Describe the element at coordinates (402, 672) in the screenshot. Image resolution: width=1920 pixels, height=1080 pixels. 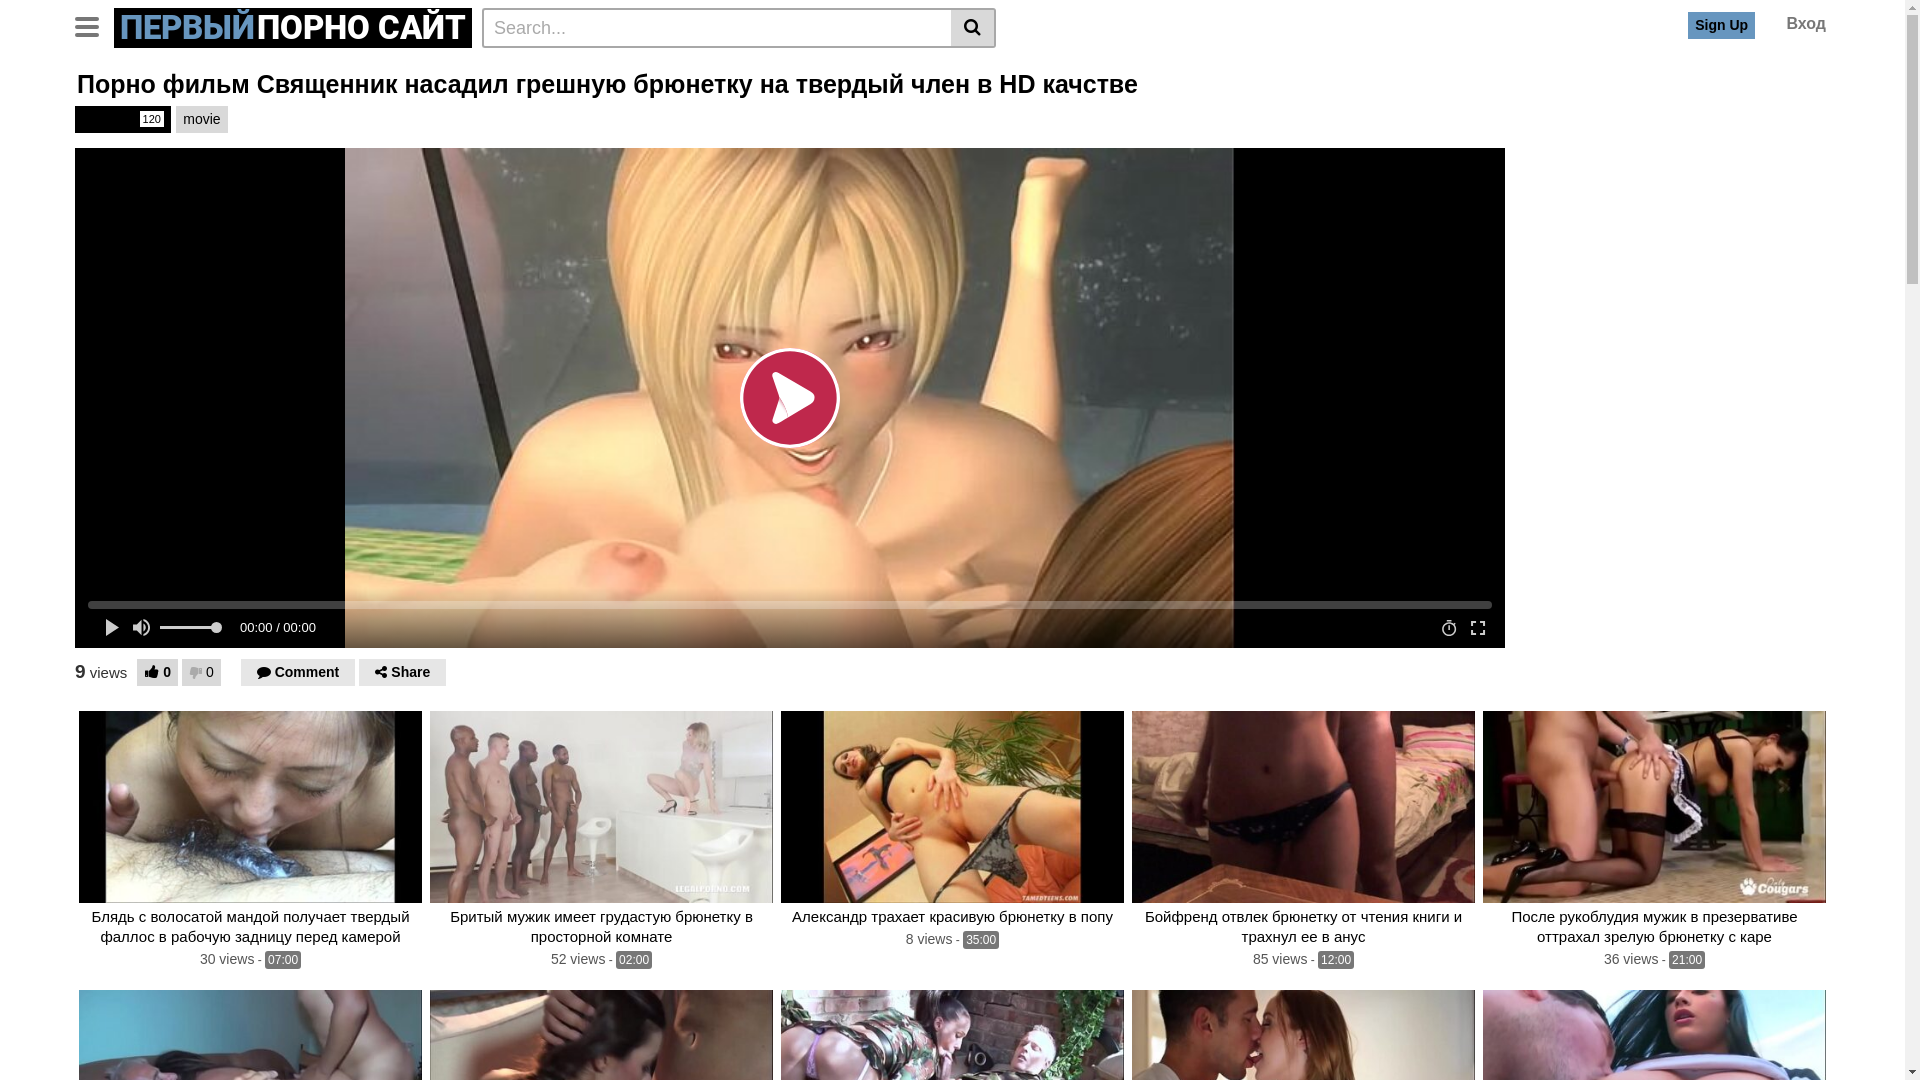
I see `Share` at that location.